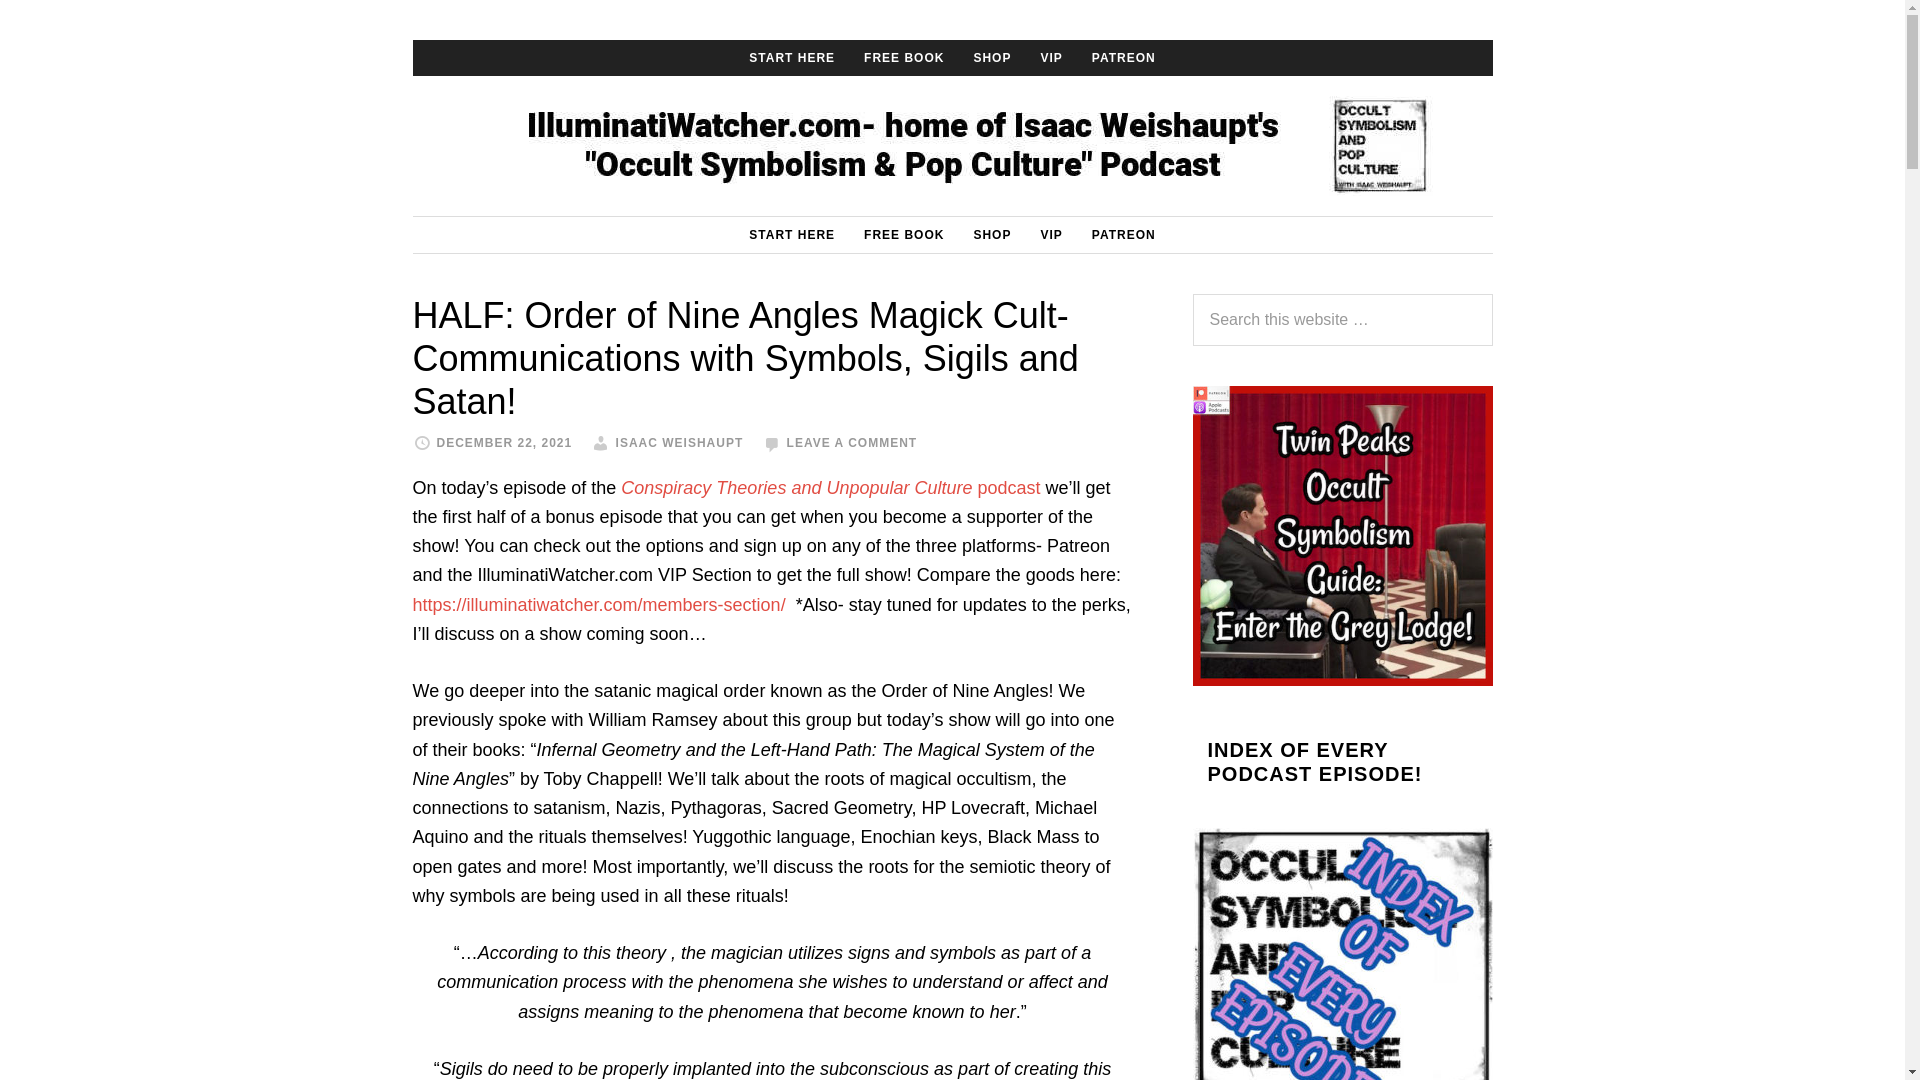 Image resolution: width=1920 pixels, height=1080 pixels. I want to click on PATREON, so click(1123, 57).